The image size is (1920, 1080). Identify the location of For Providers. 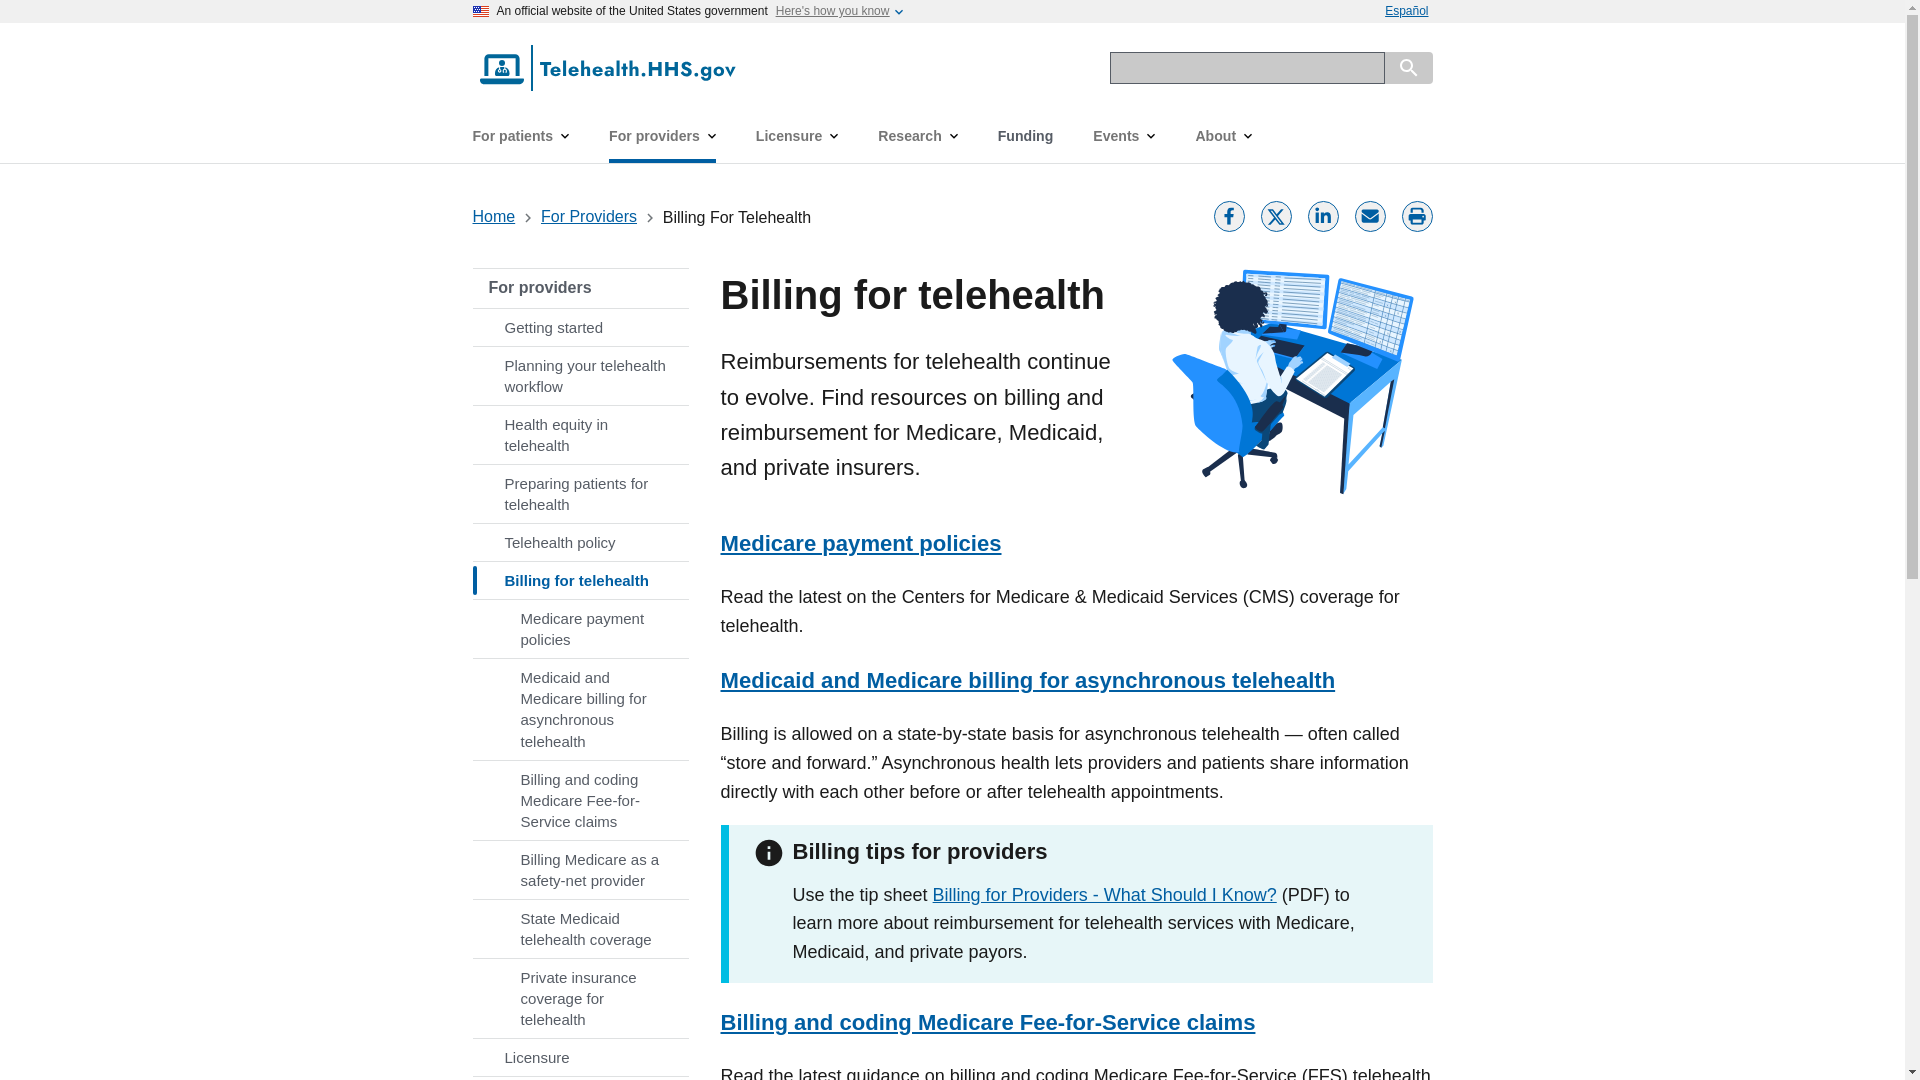
(589, 216).